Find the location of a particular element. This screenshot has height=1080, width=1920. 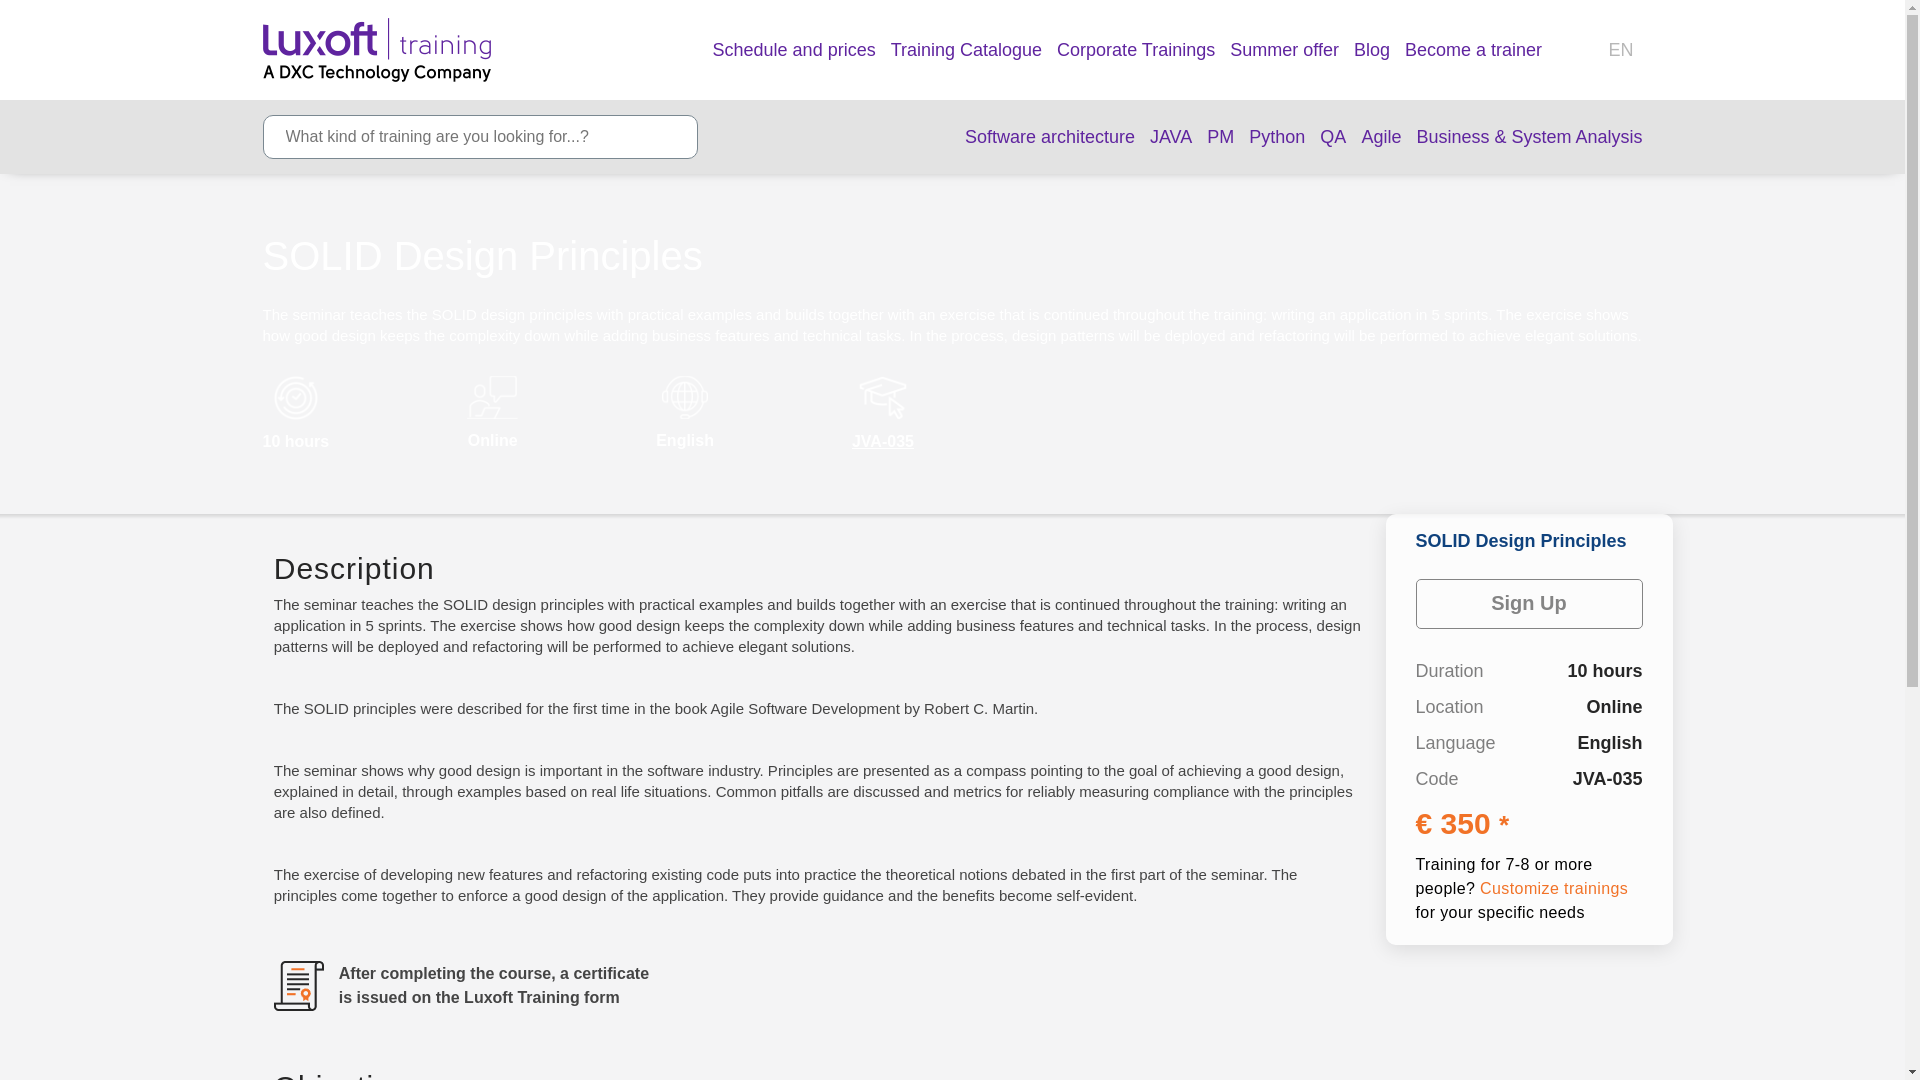

Software architecture is located at coordinates (1050, 138).